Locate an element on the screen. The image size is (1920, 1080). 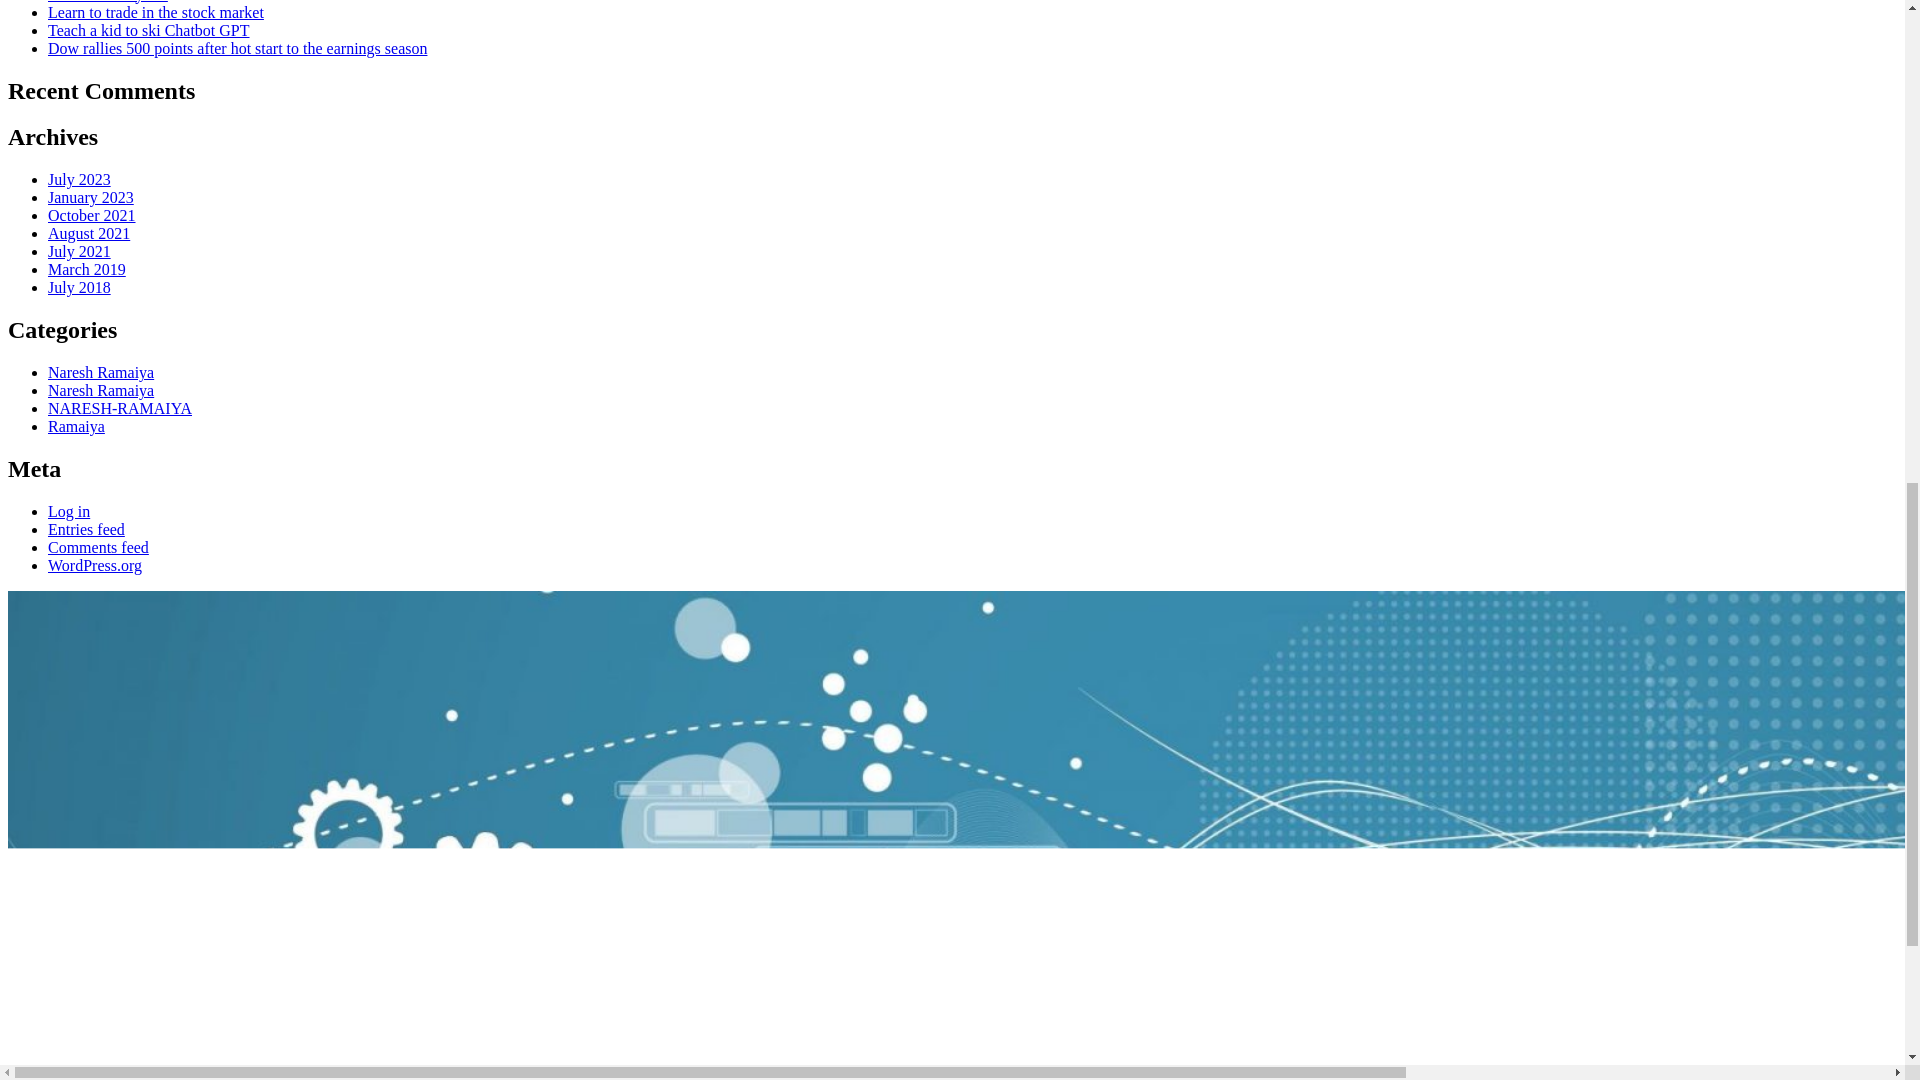
March 2019 is located at coordinates (87, 269).